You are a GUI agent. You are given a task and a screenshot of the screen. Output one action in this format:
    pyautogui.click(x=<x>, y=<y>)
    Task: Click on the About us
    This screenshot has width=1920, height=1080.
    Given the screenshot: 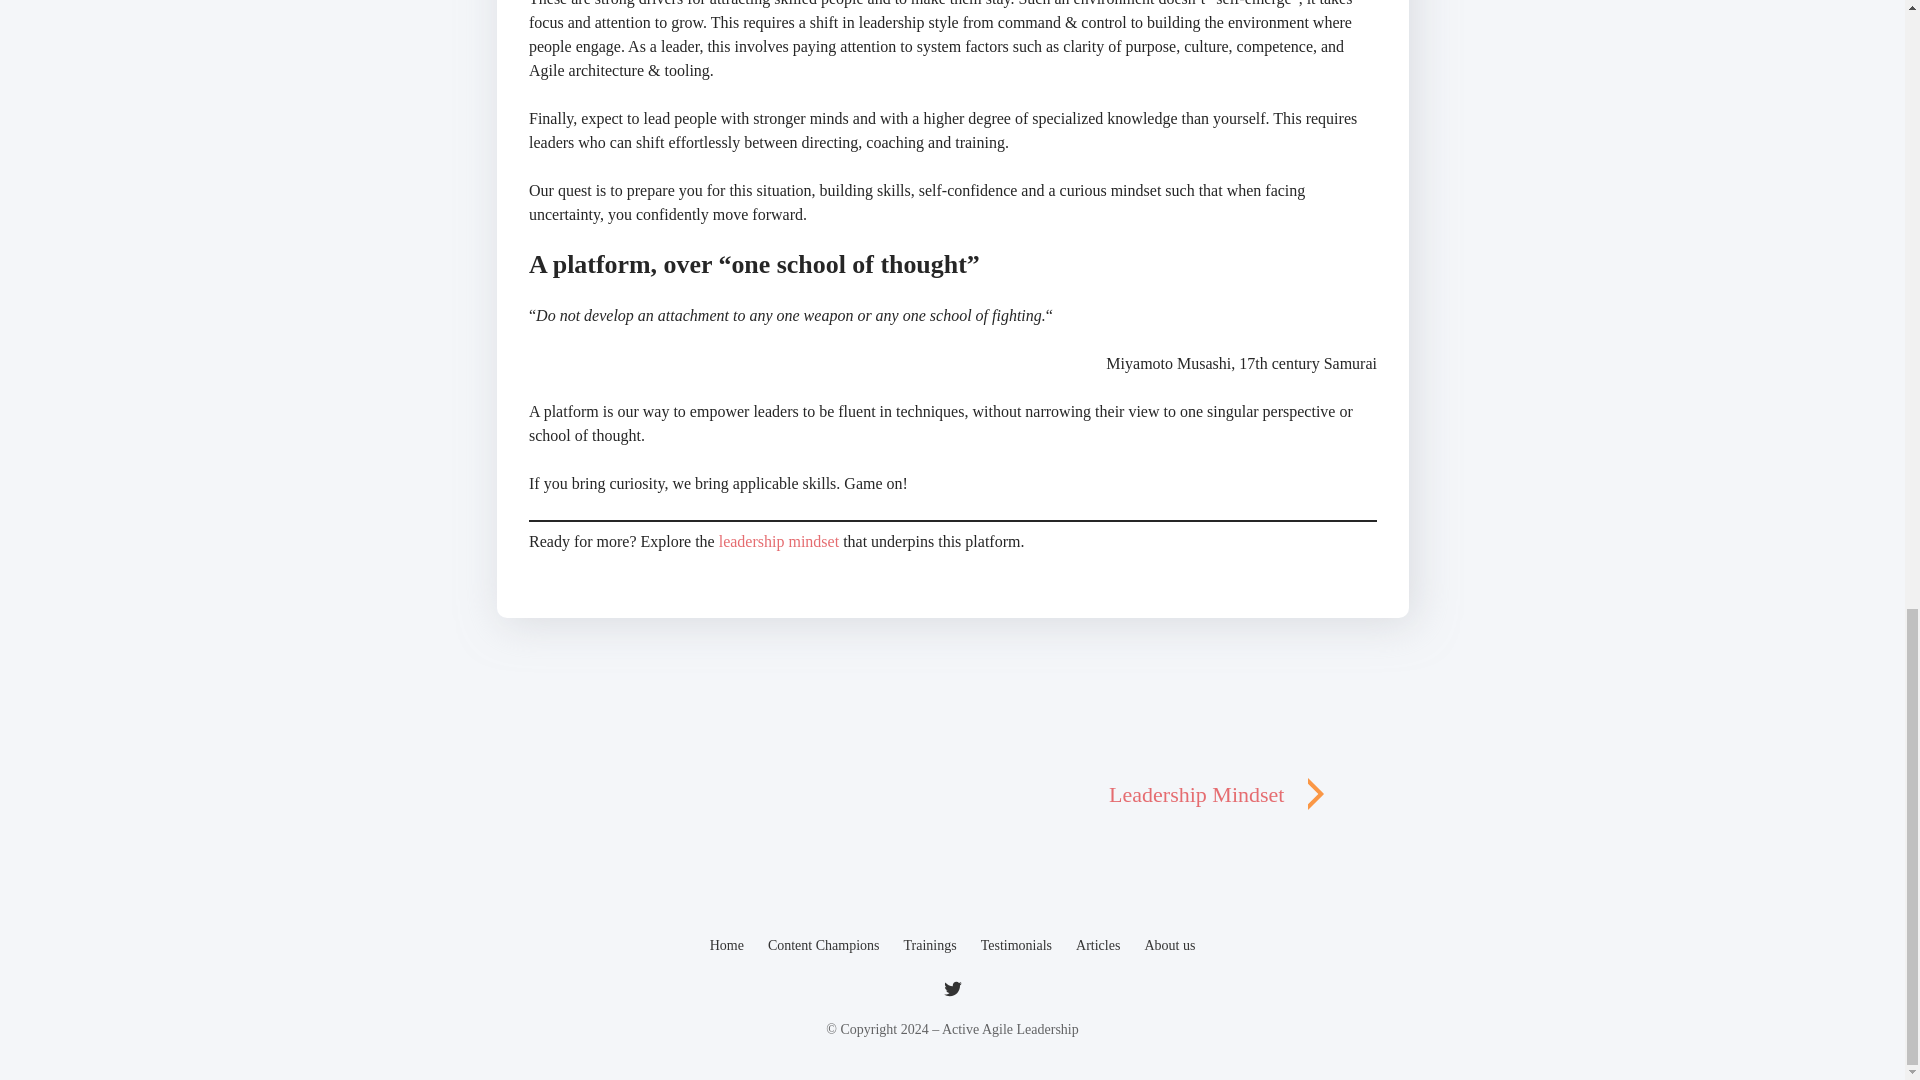 What is the action you would take?
    pyautogui.click(x=1169, y=945)
    